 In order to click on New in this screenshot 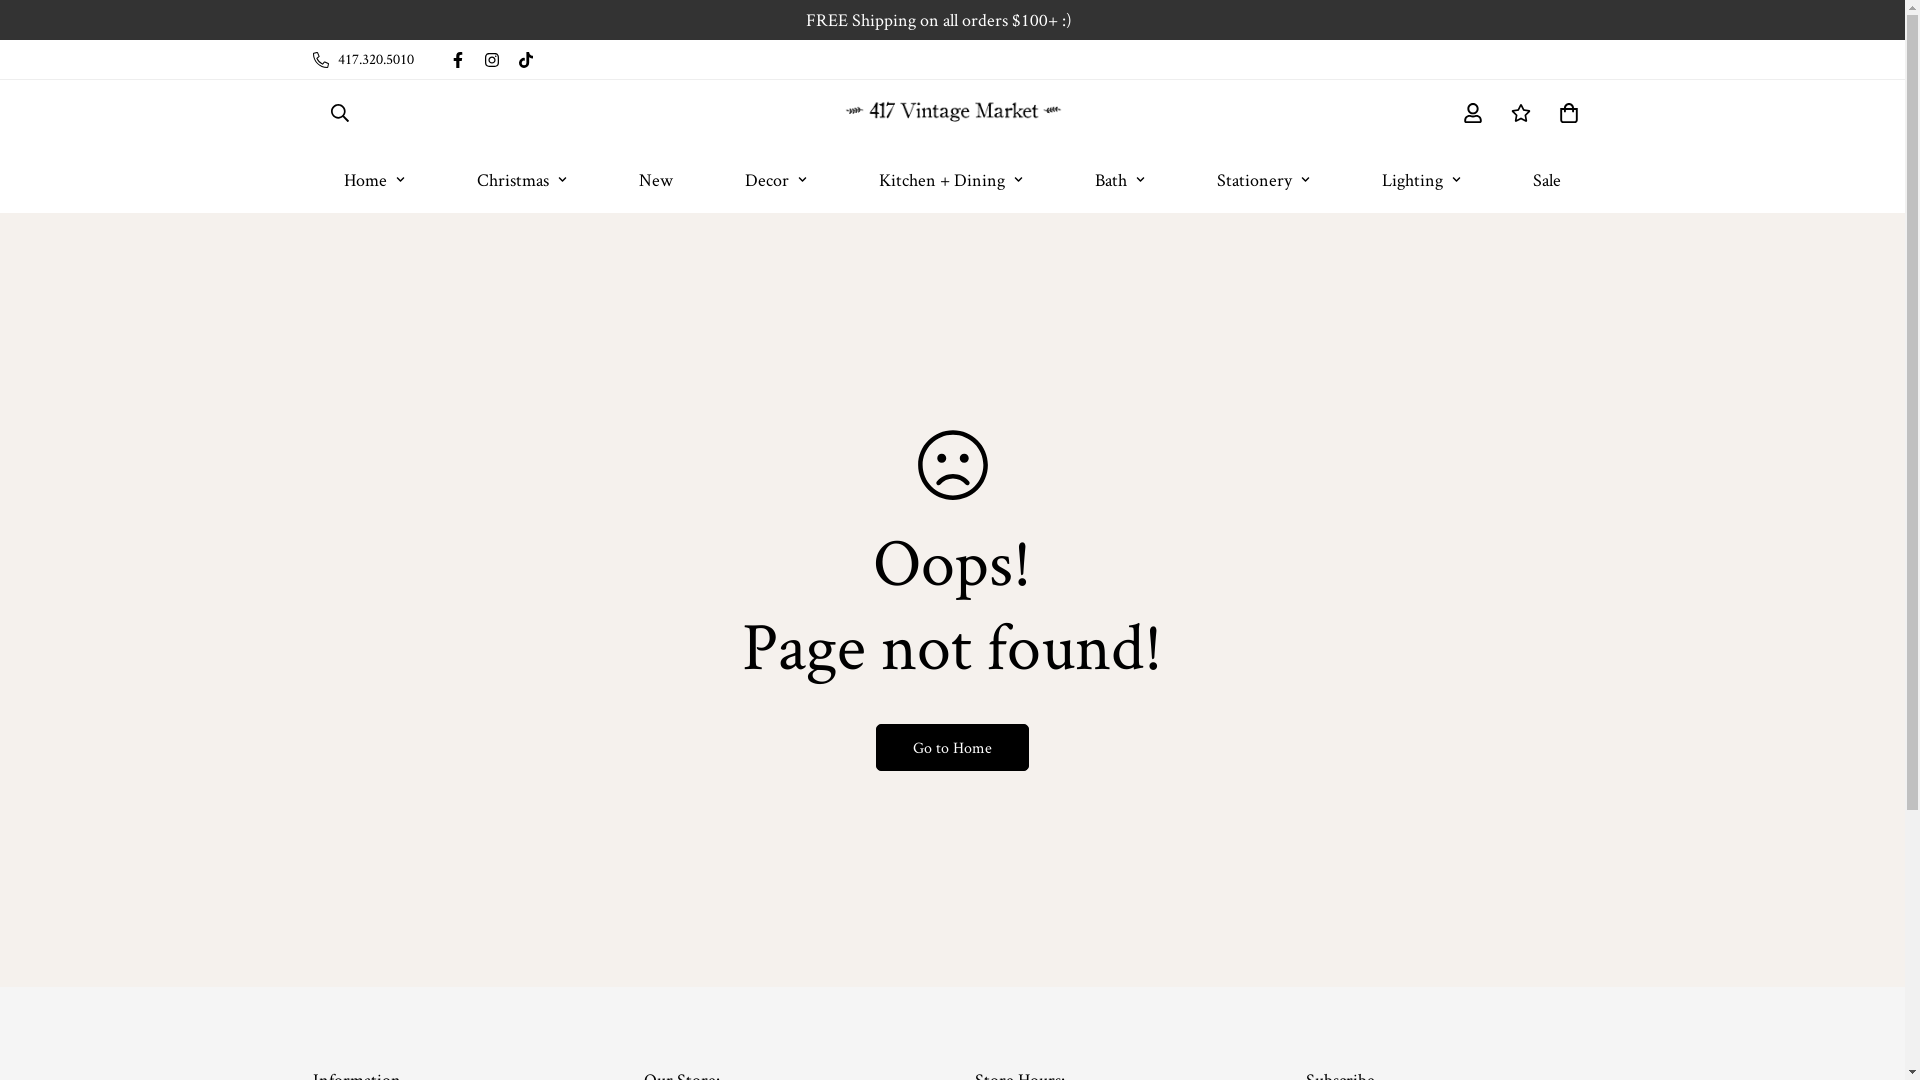, I will do `click(656, 179)`.